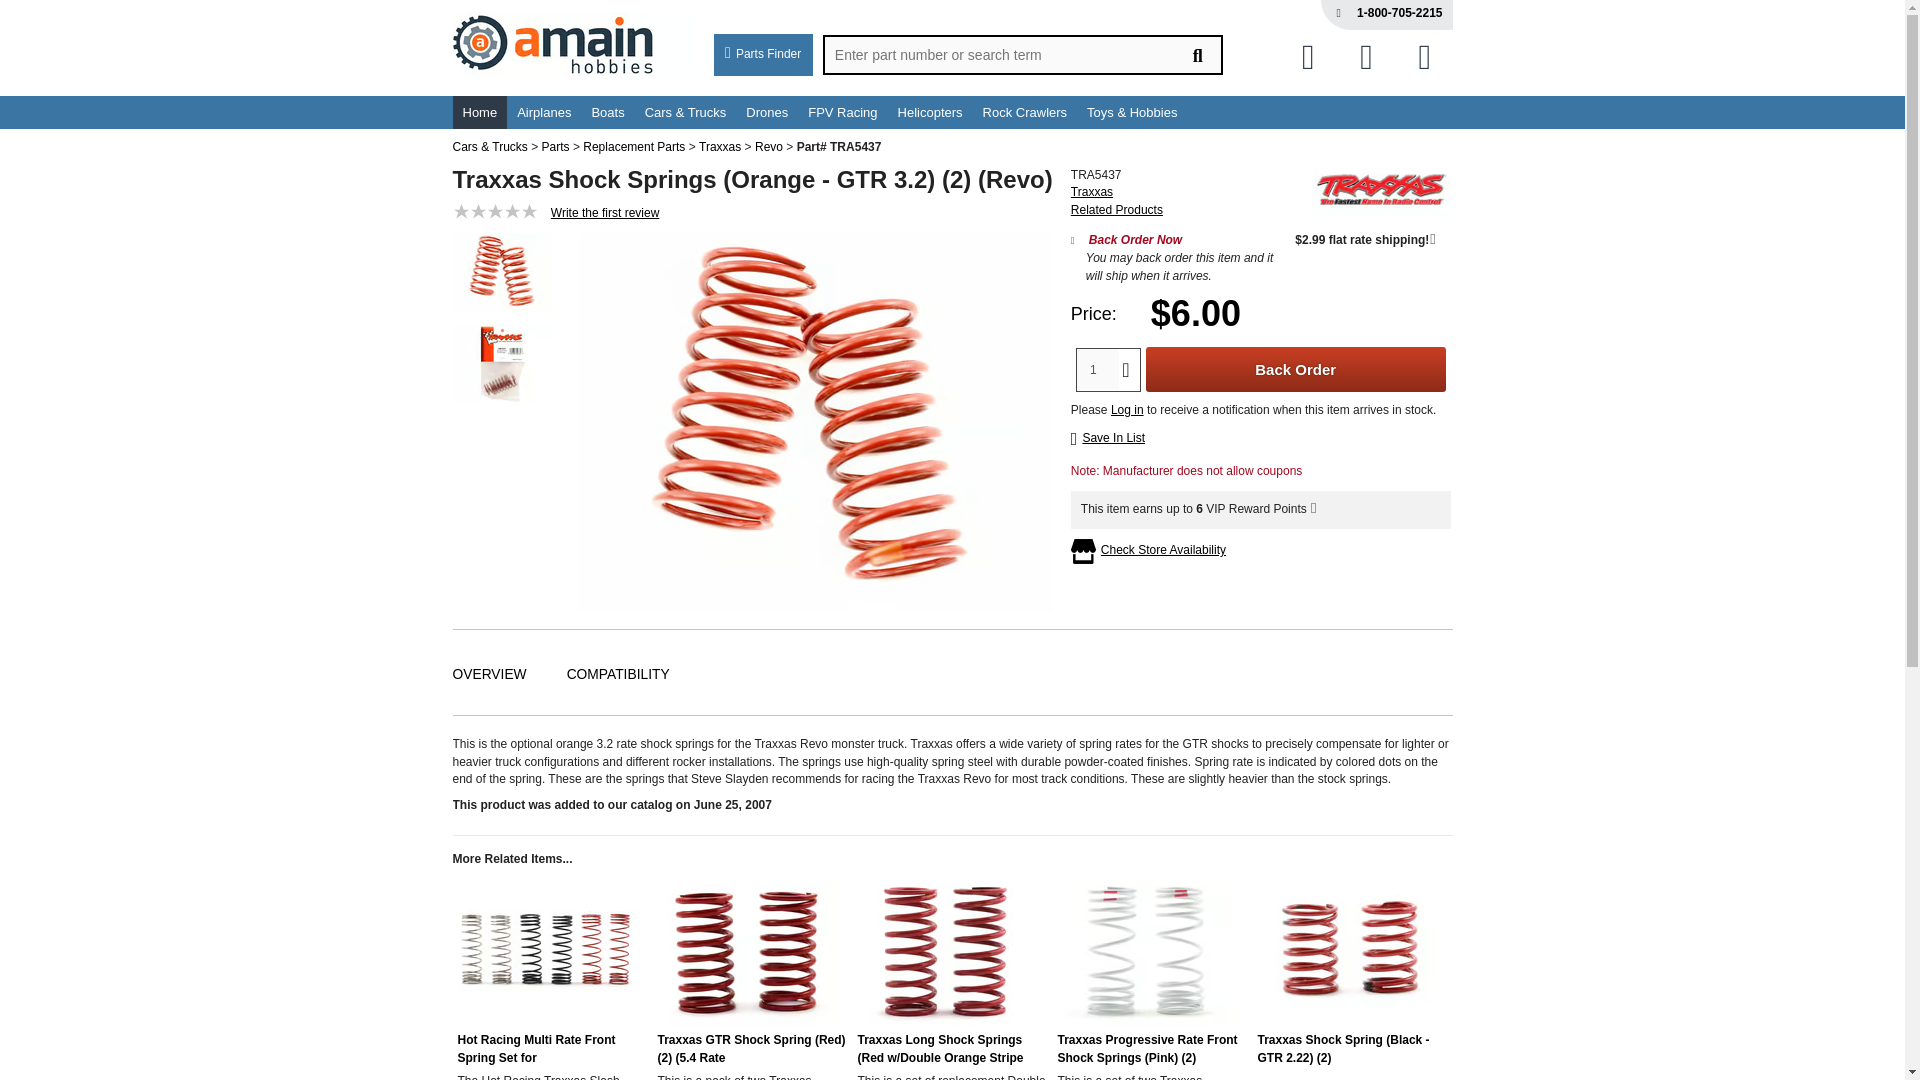  Describe the element at coordinates (574, 47) in the screenshot. I see `AMain Hobbies` at that location.